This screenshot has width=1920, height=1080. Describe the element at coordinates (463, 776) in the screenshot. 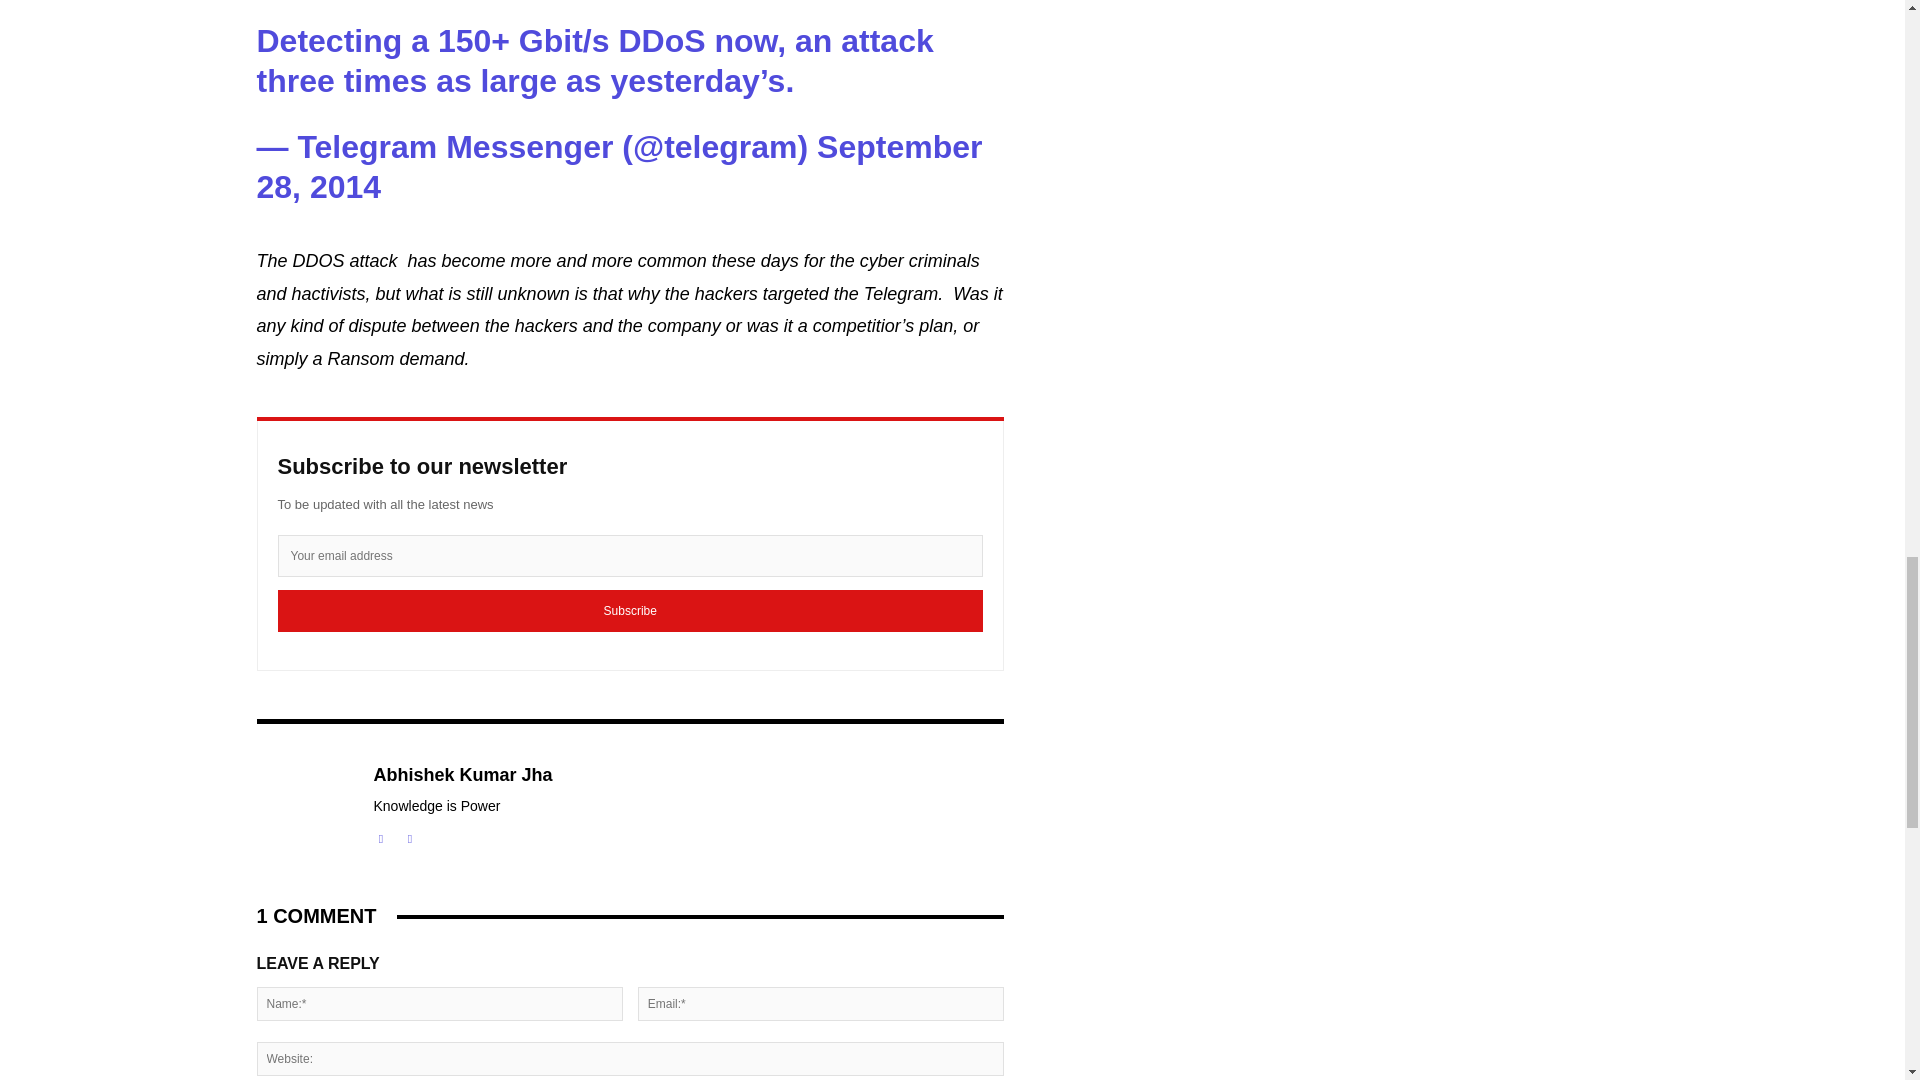

I see `Abhishek Kumar Jha` at that location.